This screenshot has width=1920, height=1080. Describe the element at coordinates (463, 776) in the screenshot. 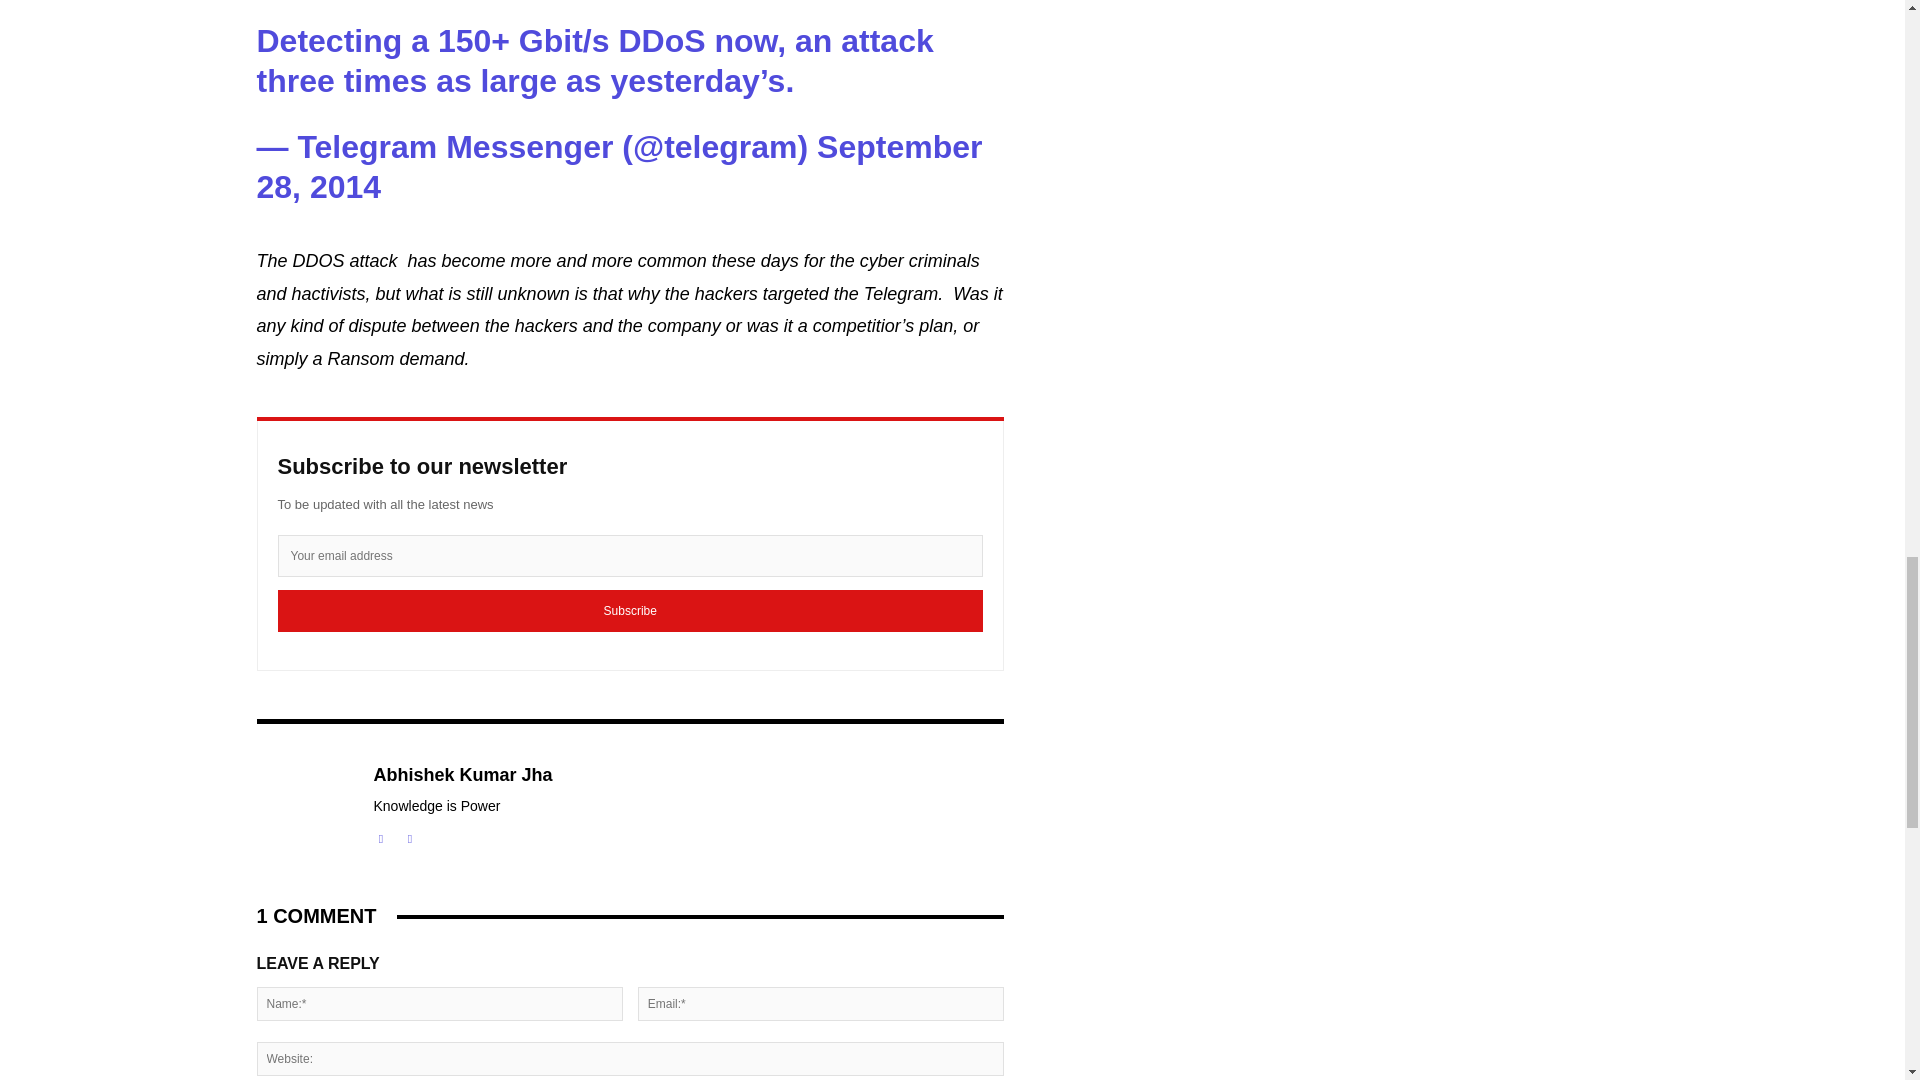

I see `Abhishek Kumar Jha` at that location.